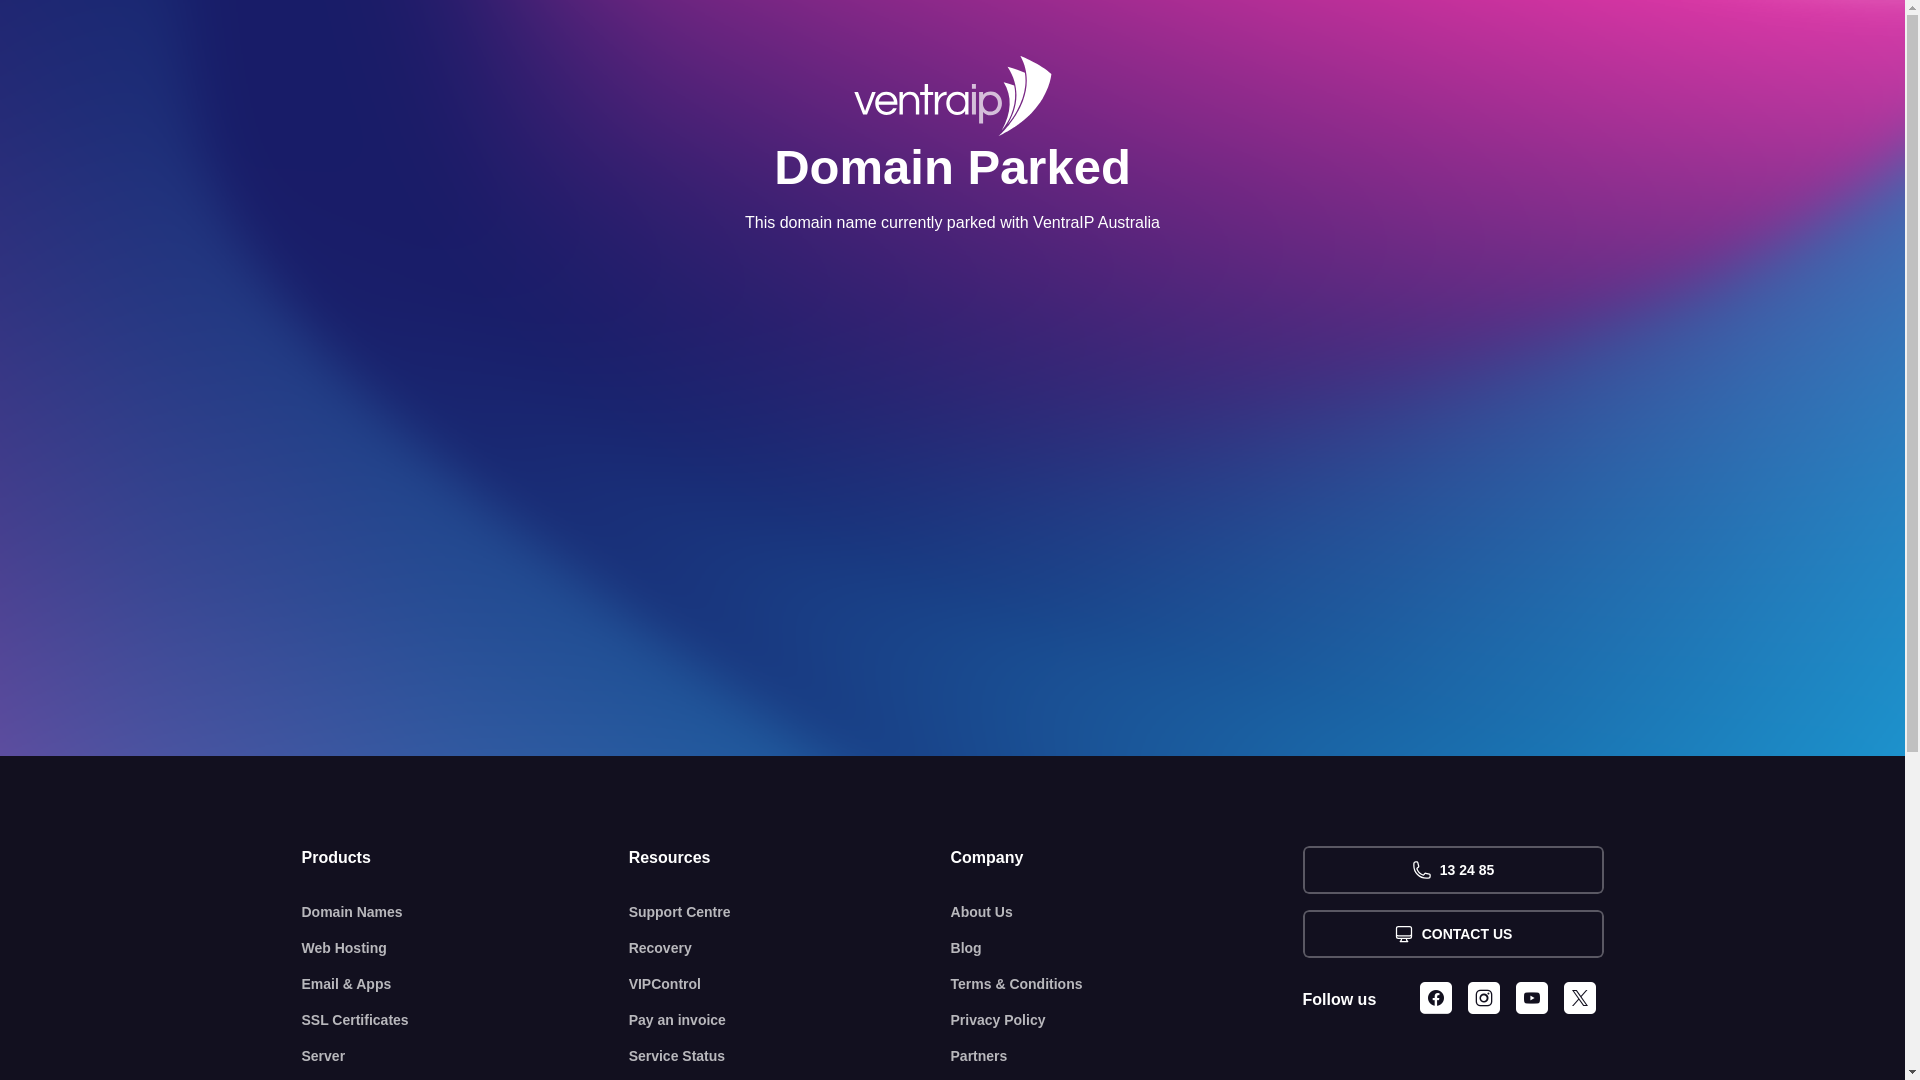  I want to click on CONTACT US, so click(1452, 934).